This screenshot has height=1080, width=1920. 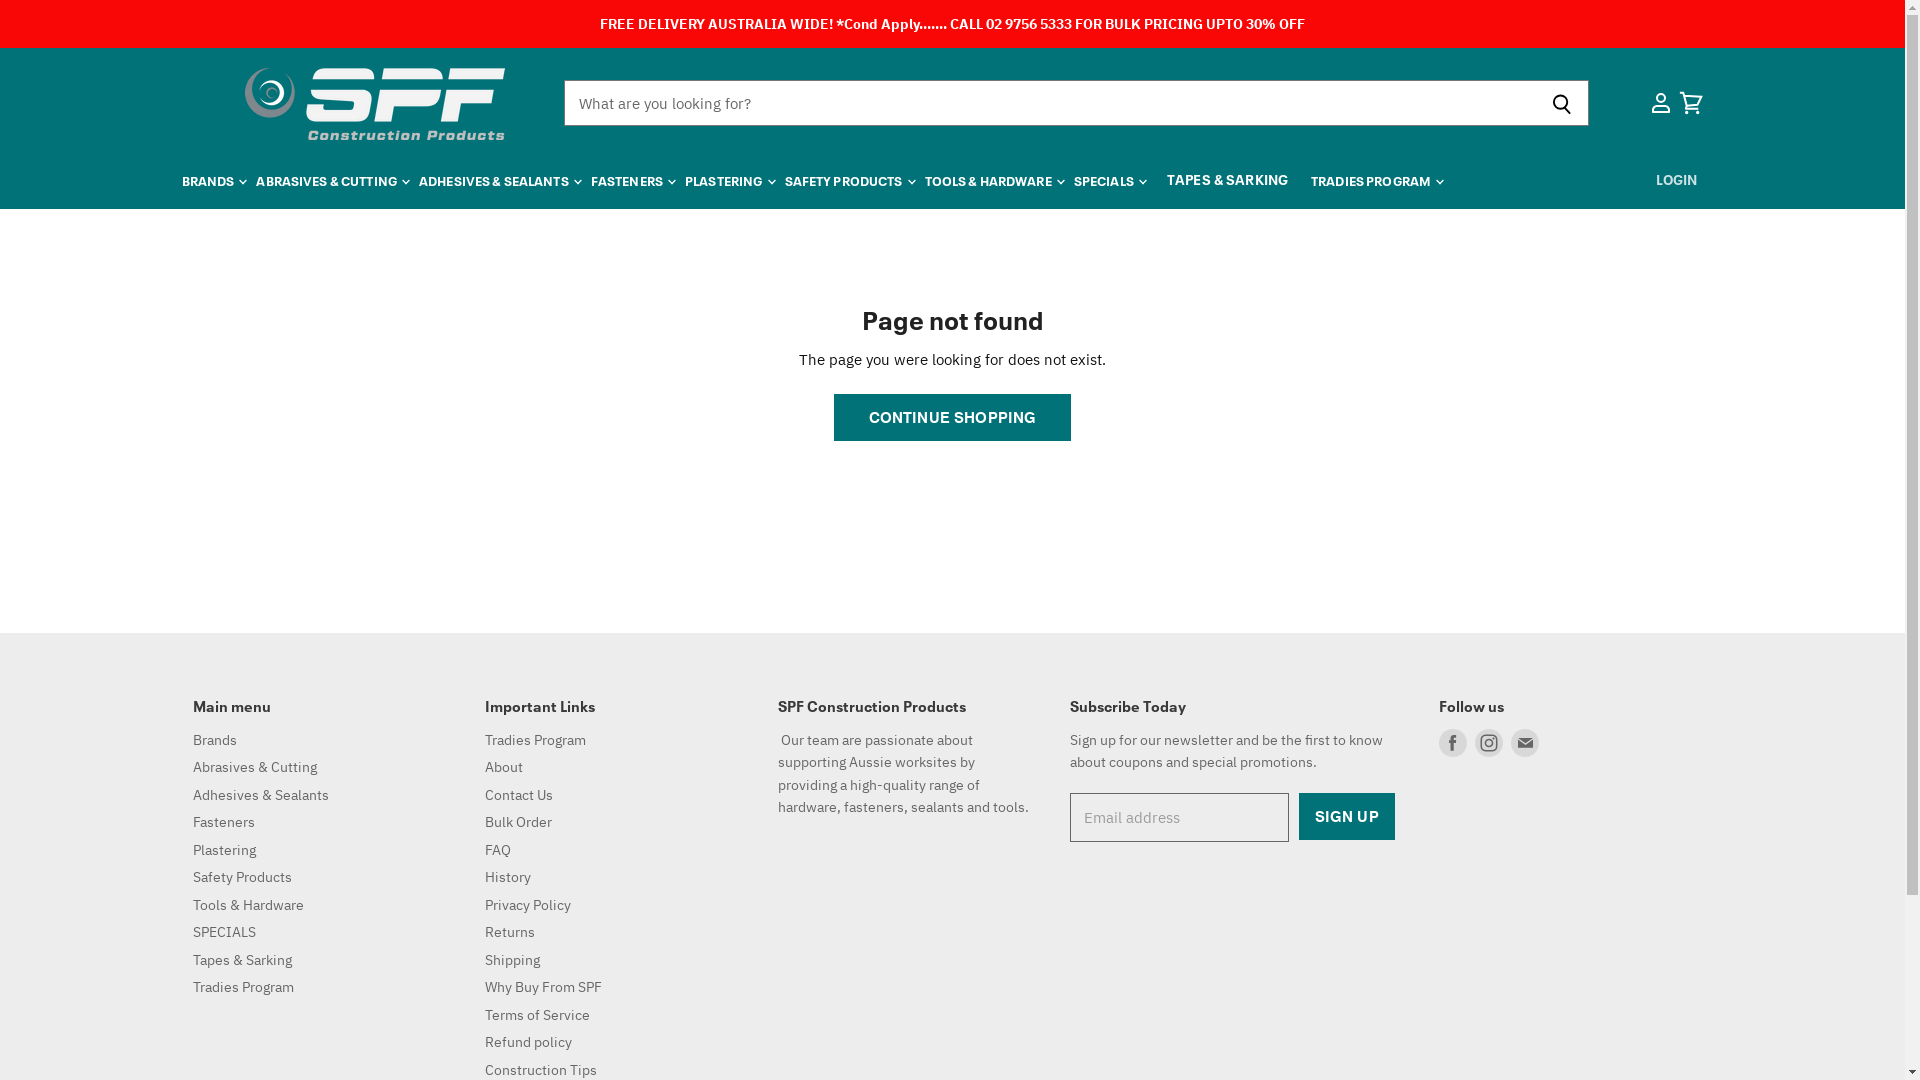 I want to click on Returns, so click(x=510, y=932).